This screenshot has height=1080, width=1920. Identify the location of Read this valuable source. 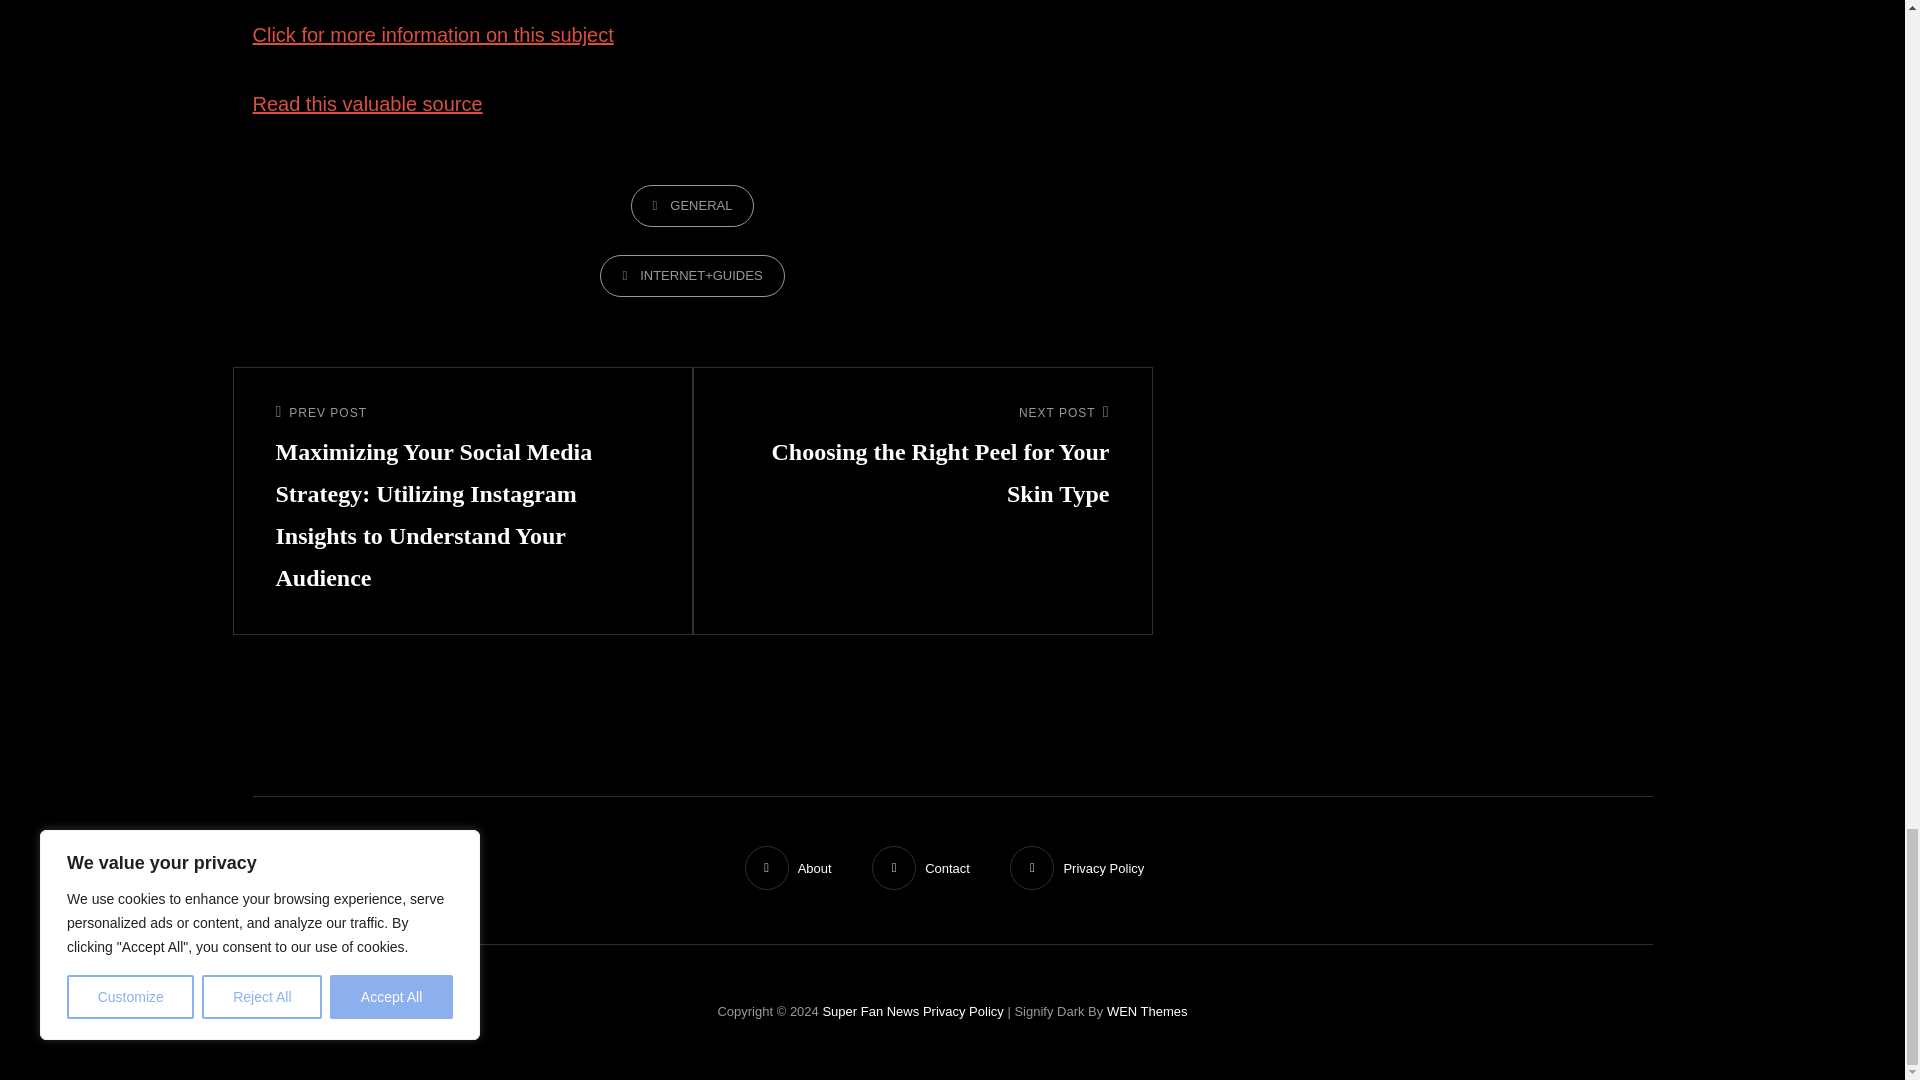
(366, 103).